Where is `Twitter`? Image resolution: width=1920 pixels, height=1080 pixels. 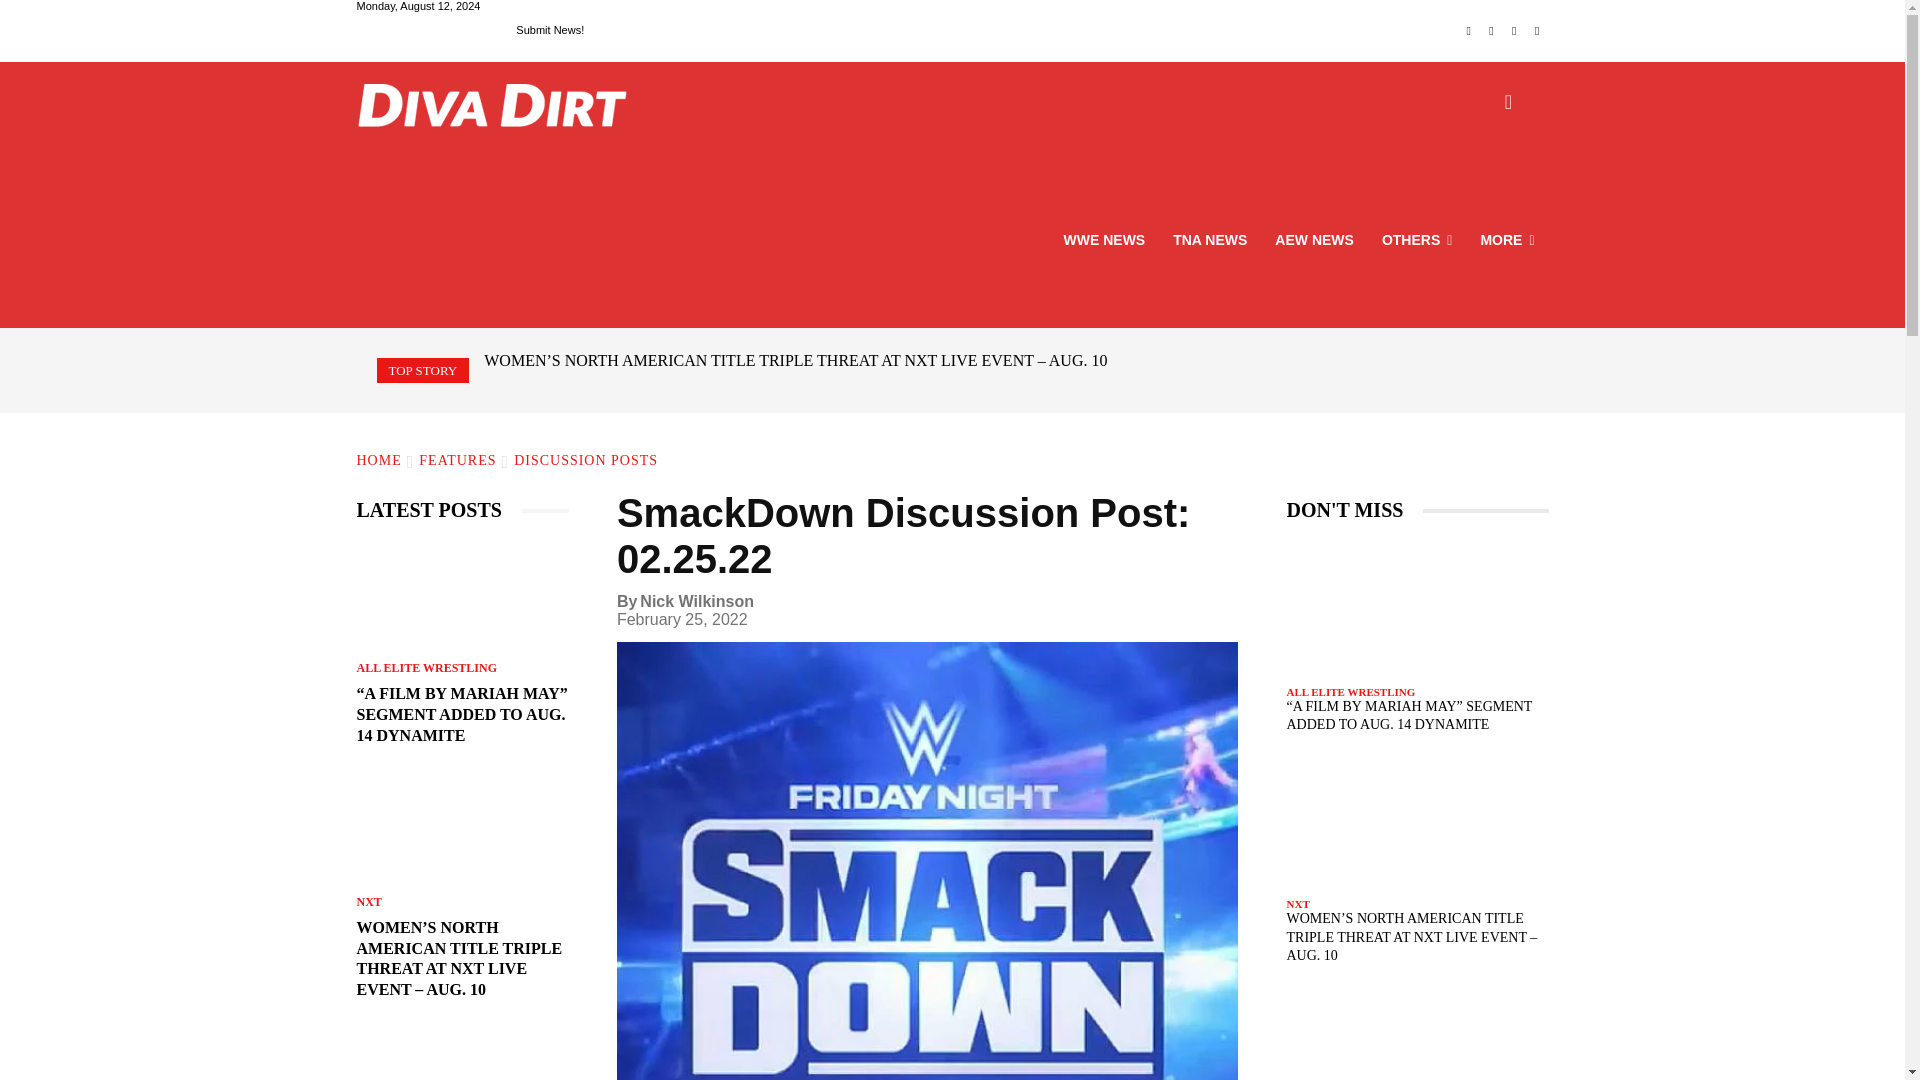 Twitter is located at coordinates (1514, 32).